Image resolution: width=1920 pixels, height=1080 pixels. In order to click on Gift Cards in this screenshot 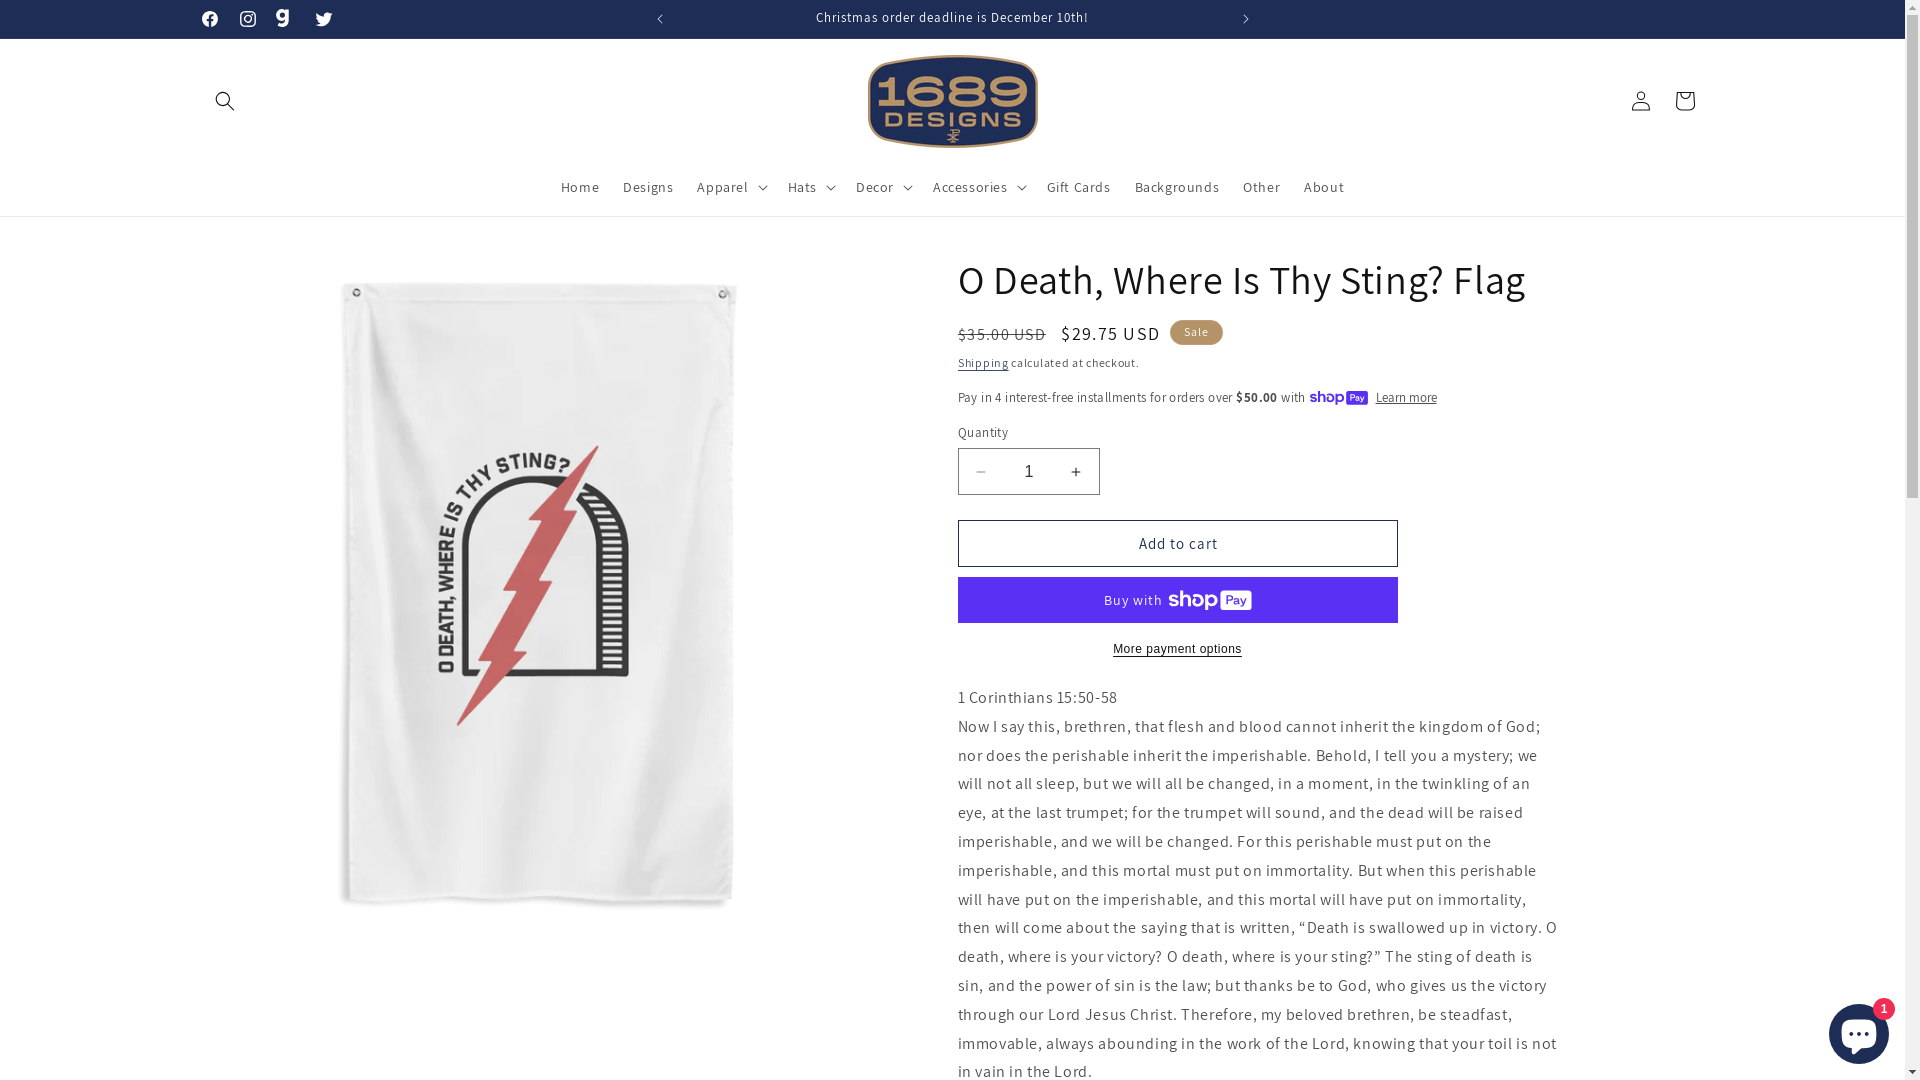, I will do `click(1079, 187)`.